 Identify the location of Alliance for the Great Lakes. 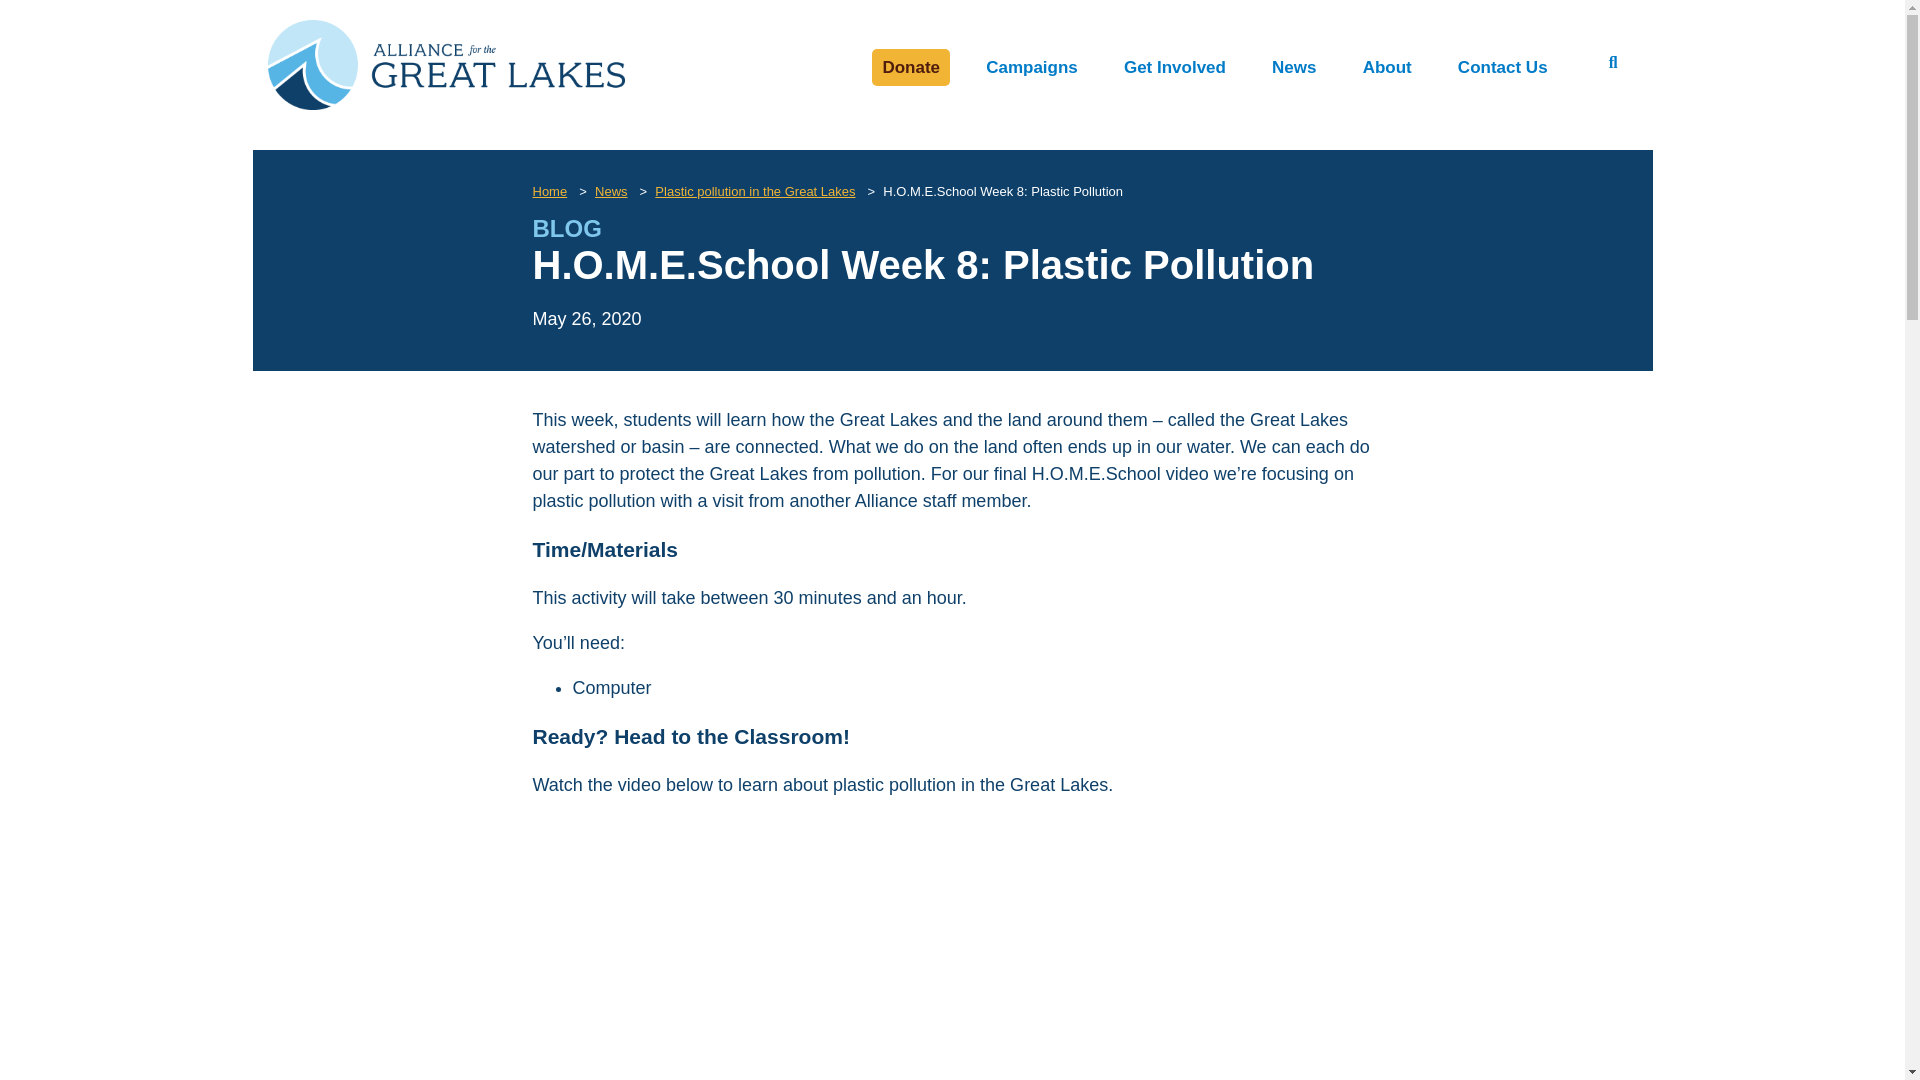
(446, 104).